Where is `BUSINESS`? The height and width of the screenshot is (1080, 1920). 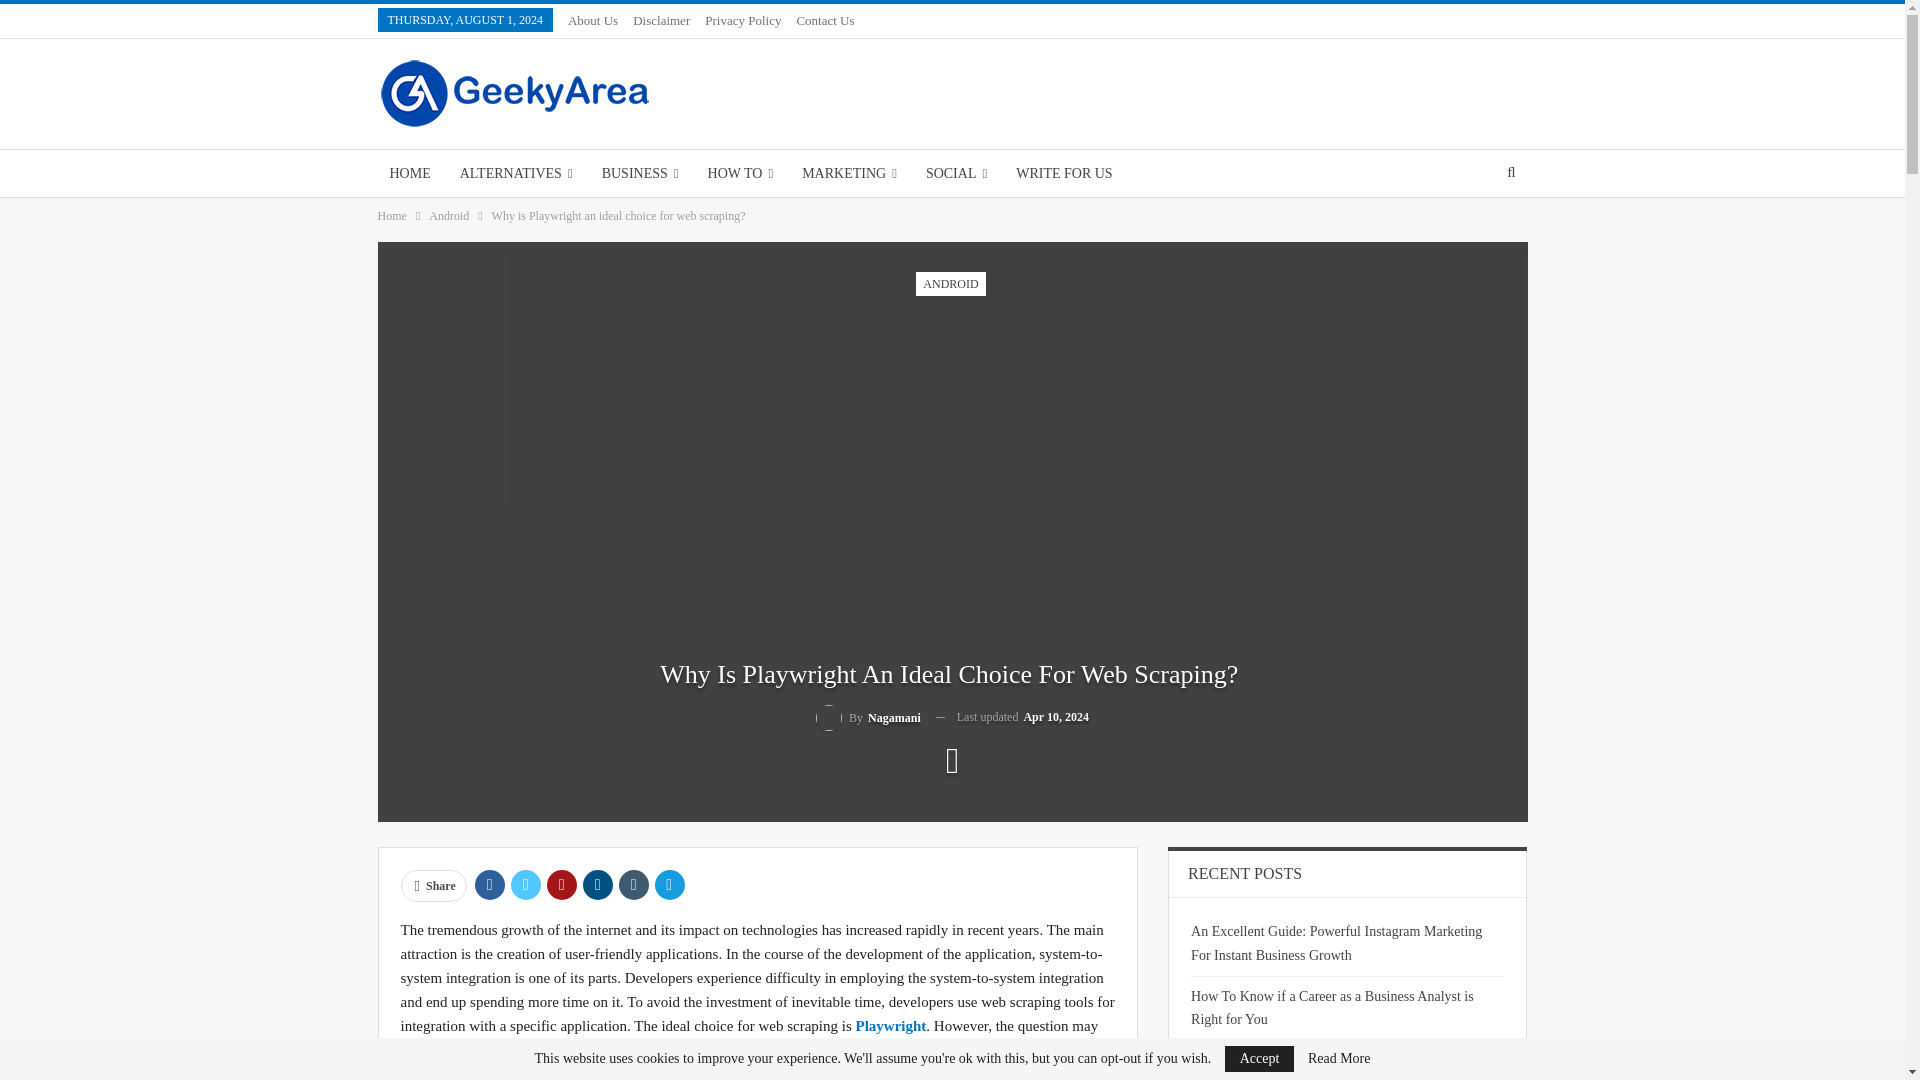 BUSINESS is located at coordinates (640, 173).